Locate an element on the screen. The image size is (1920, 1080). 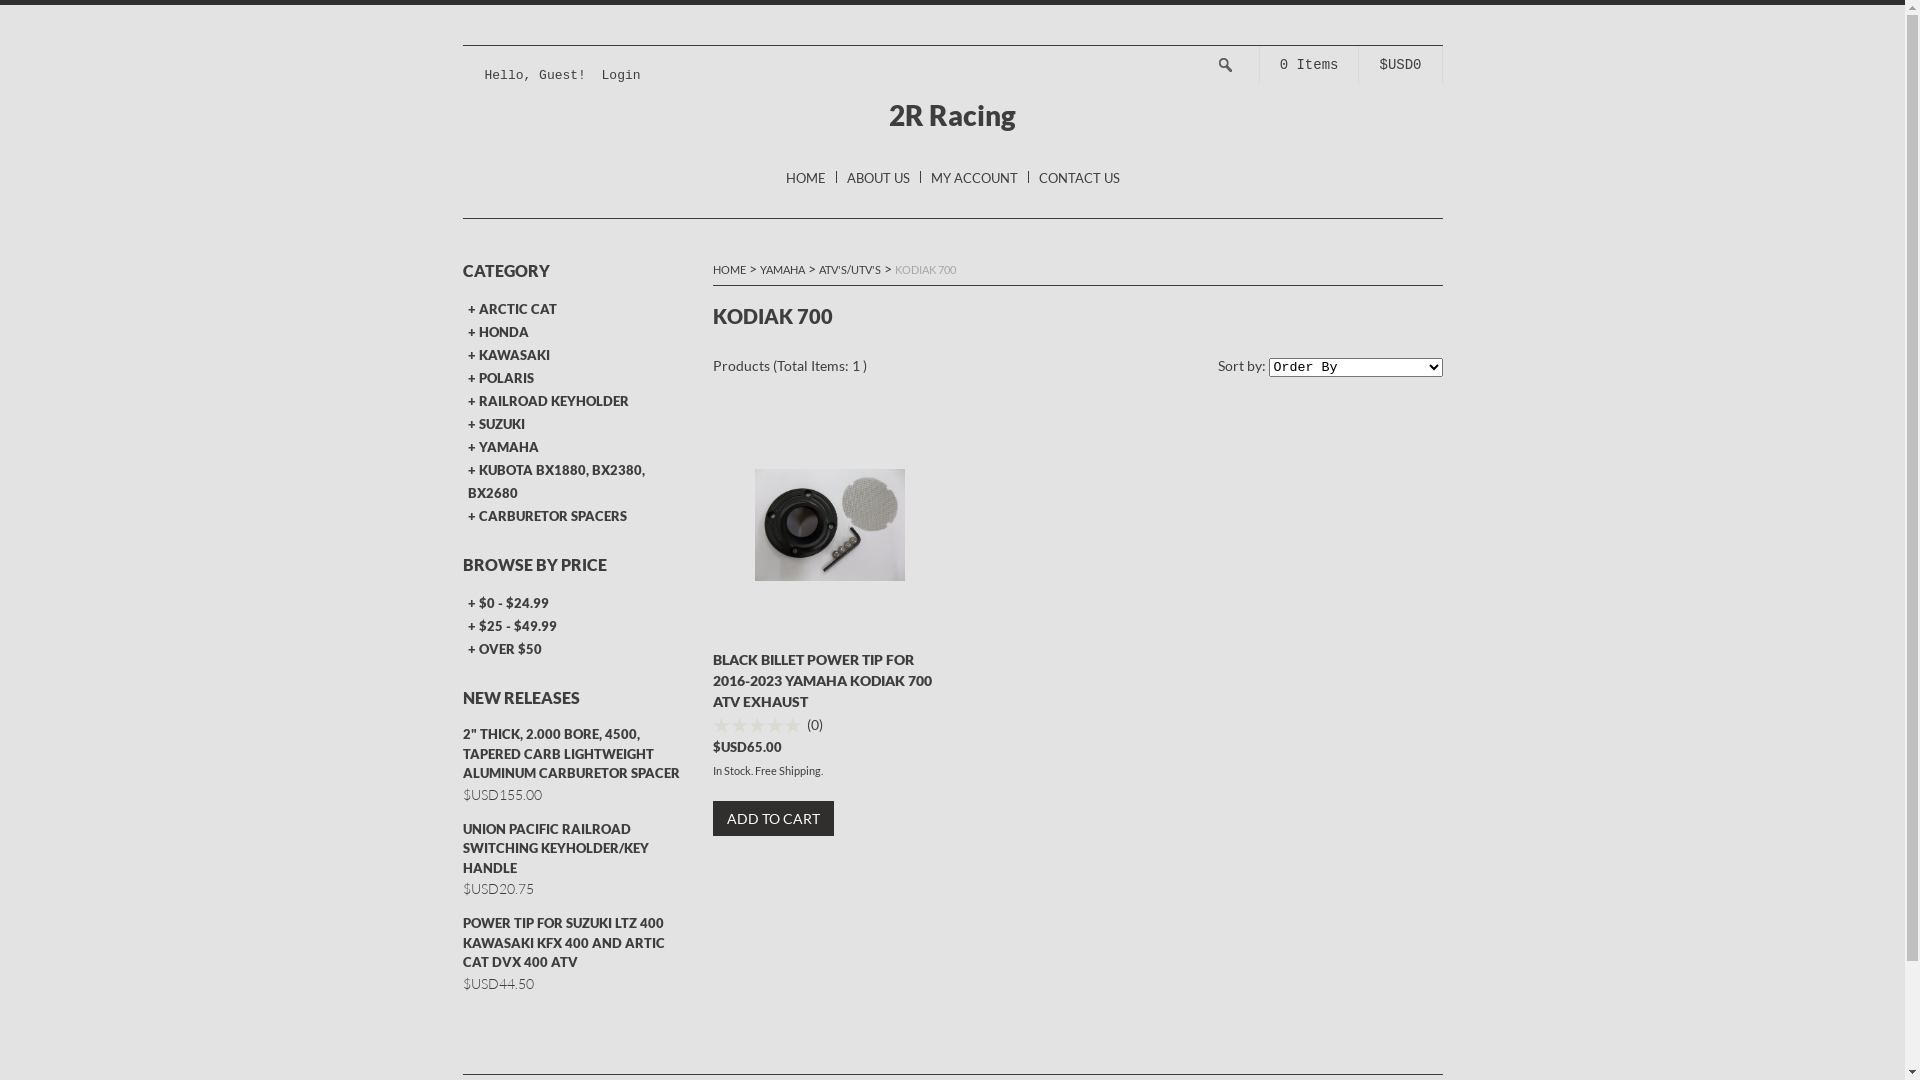
POLARIS is located at coordinates (576, 378).